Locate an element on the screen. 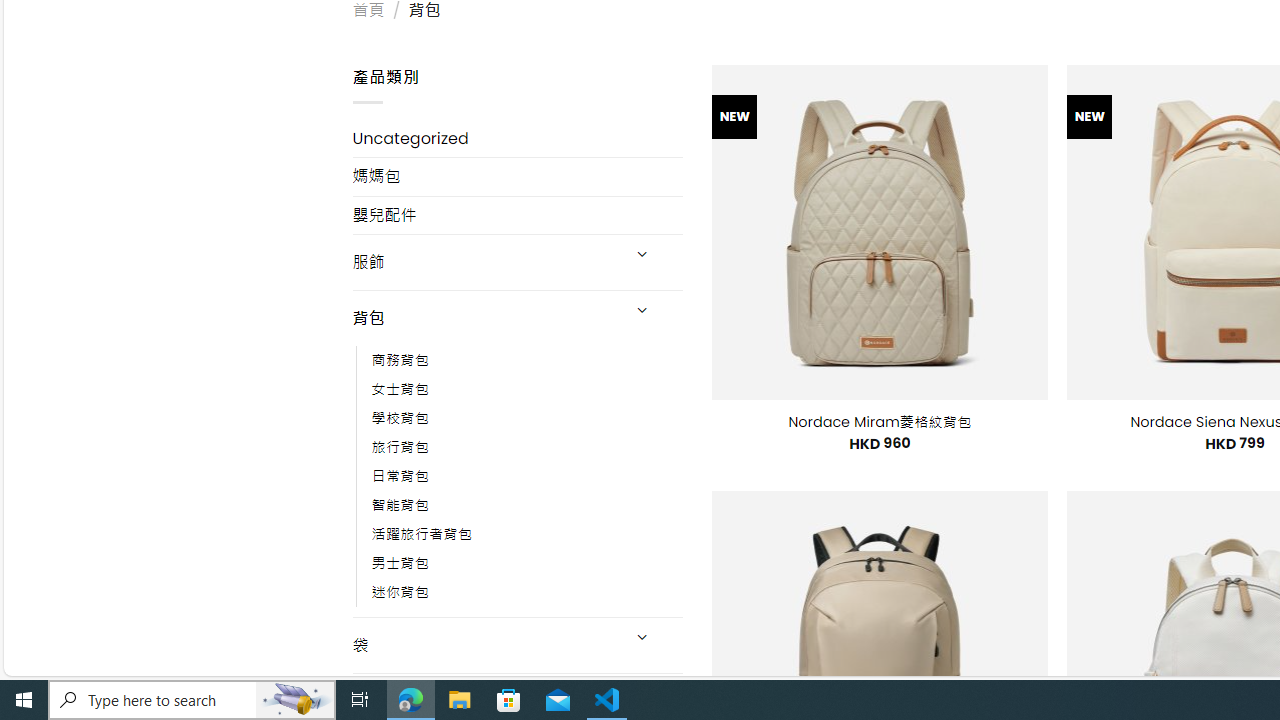 This screenshot has height=720, width=1280. Uncategorized is located at coordinates (518, 138).